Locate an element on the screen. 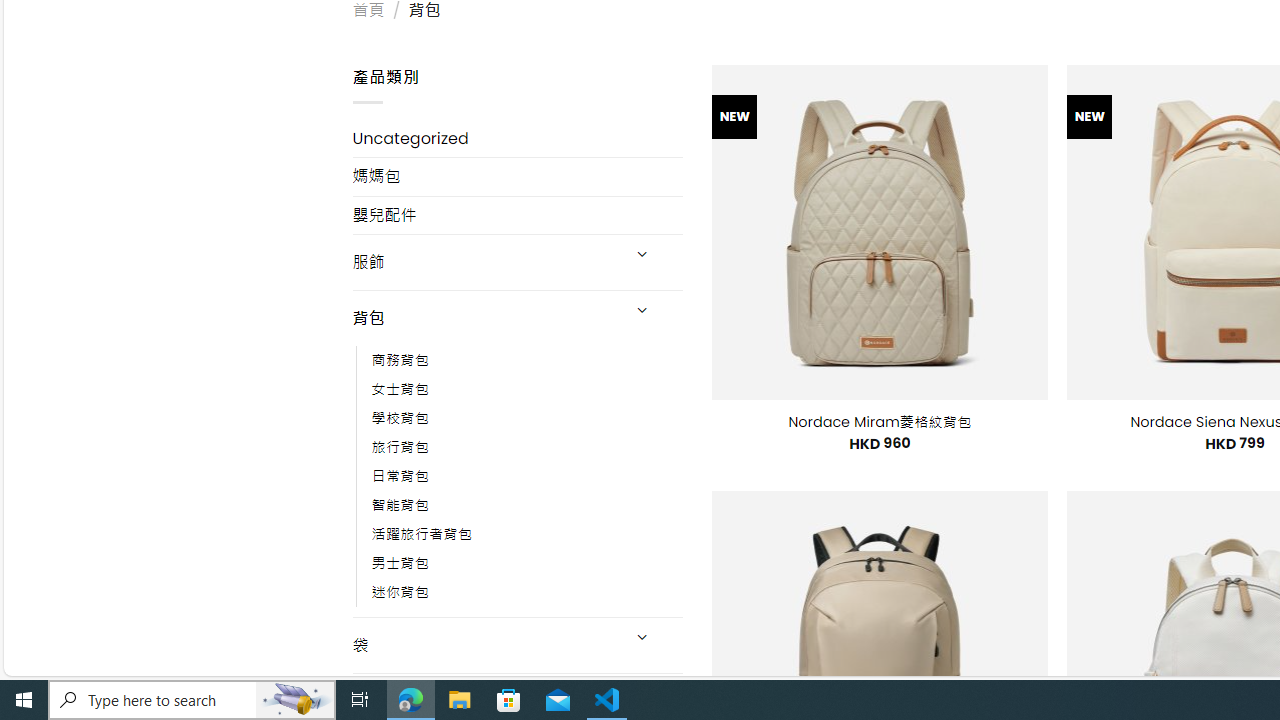 This screenshot has height=720, width=1280. Uncategorized is located at coordinates (518, 138).